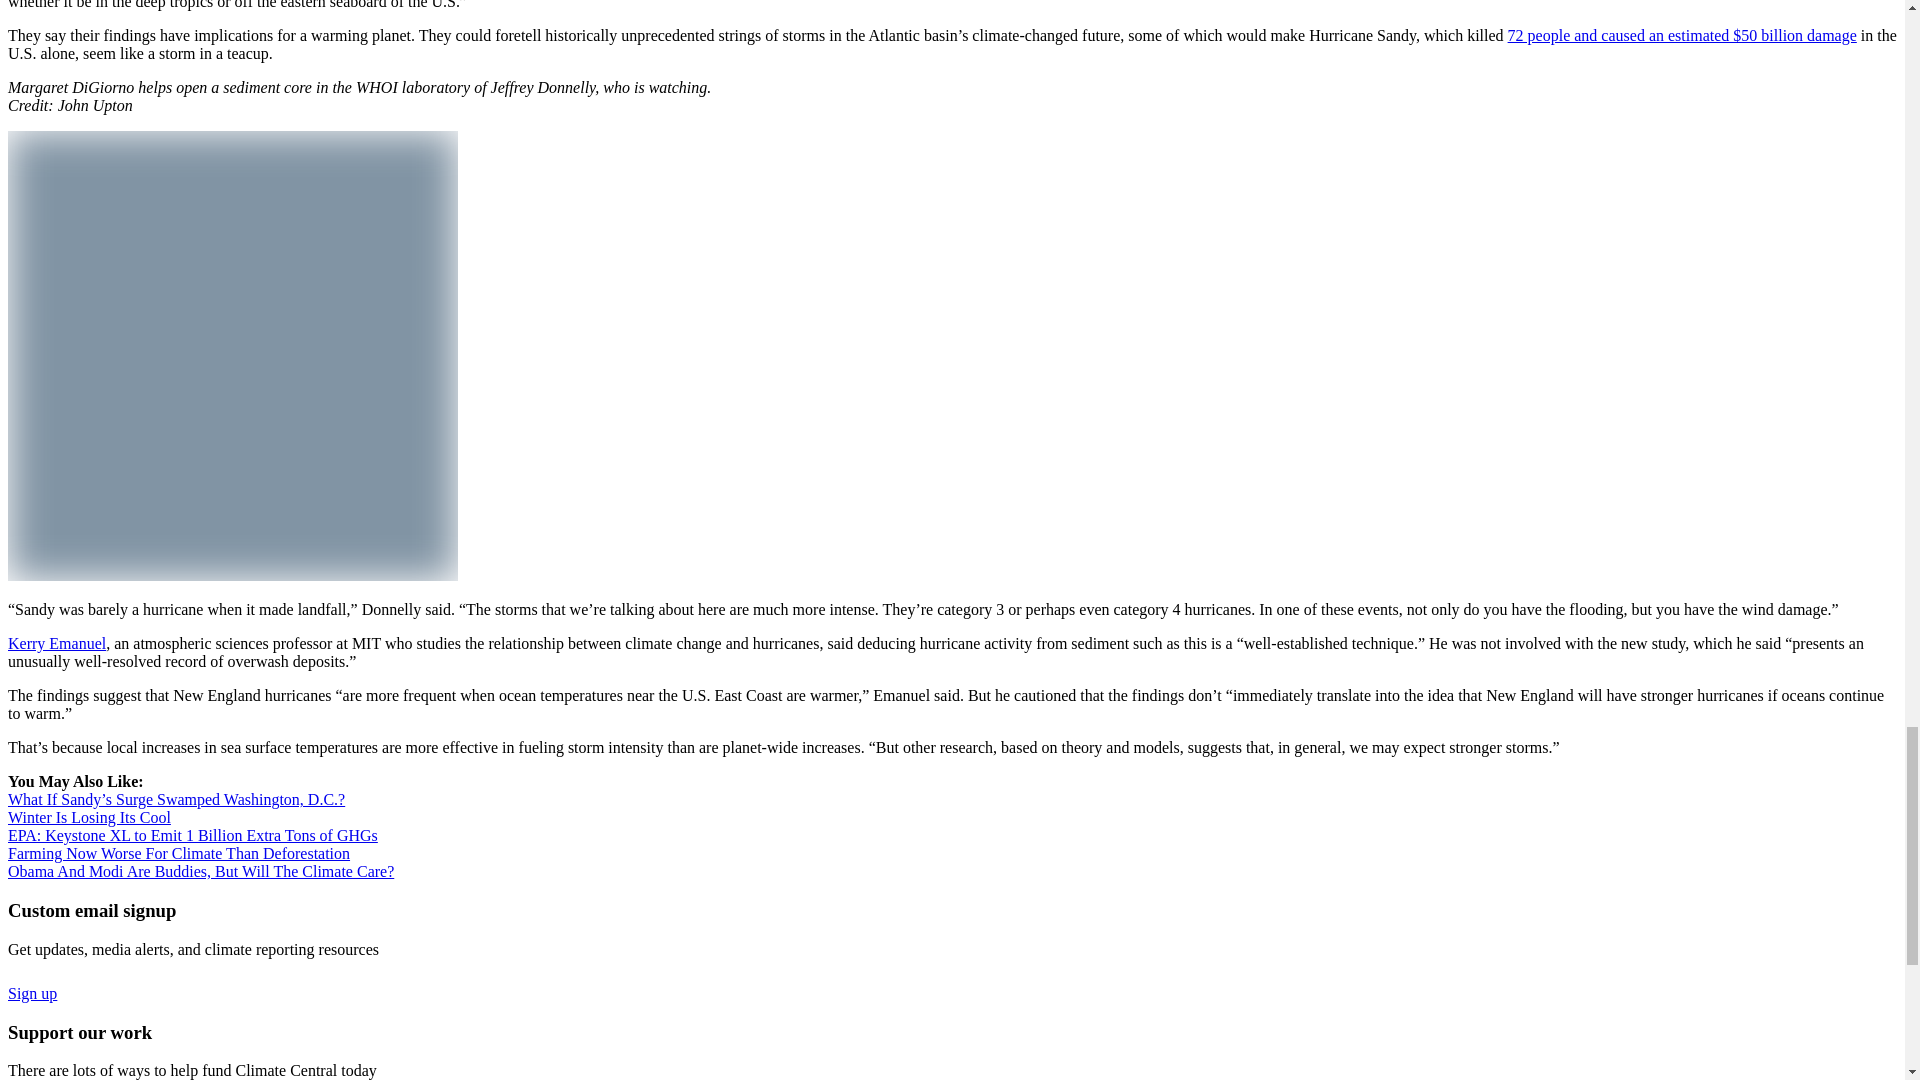  I want to click on Kerry Emanuel, so click(56, 644).